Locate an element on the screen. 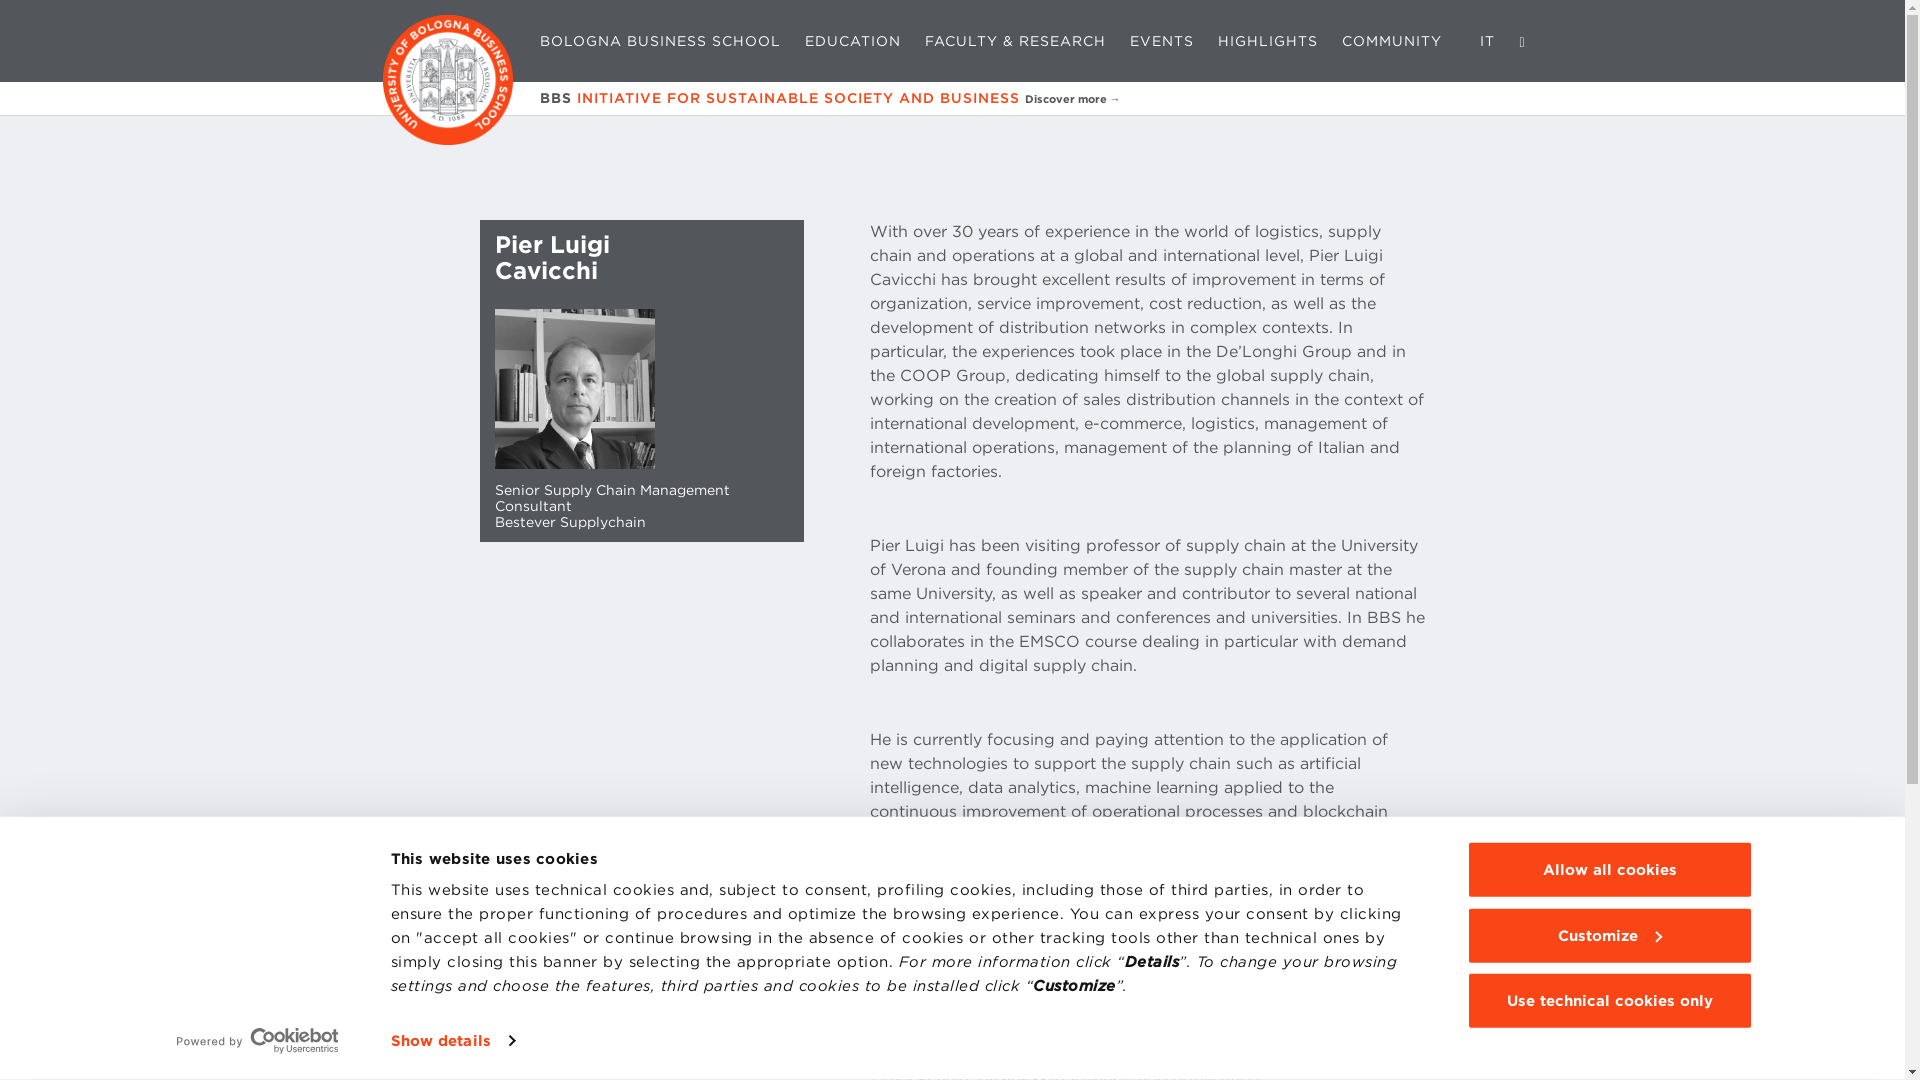 The height and width of the screenshot is (1080, 1920). Show details is located at coordinates (452, 1041).